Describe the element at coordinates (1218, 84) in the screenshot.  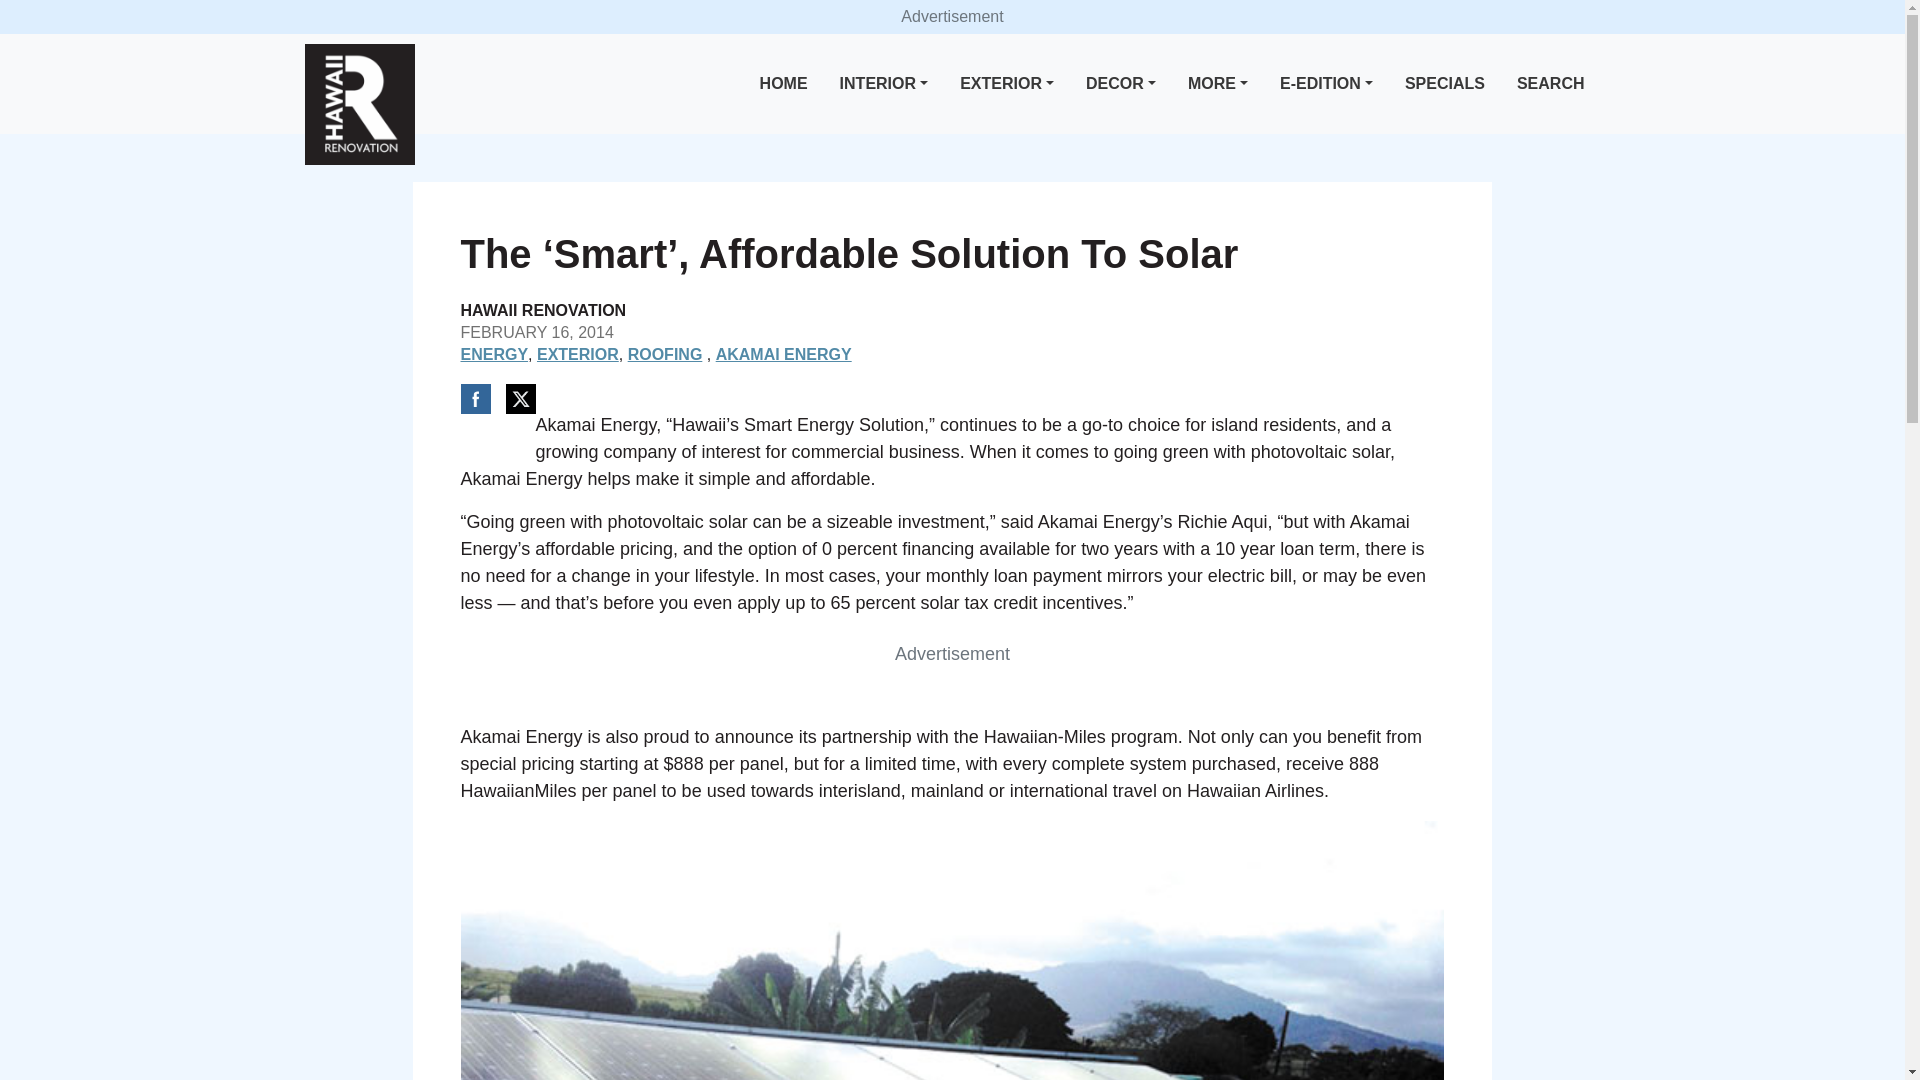
I see `MORE` at that location.